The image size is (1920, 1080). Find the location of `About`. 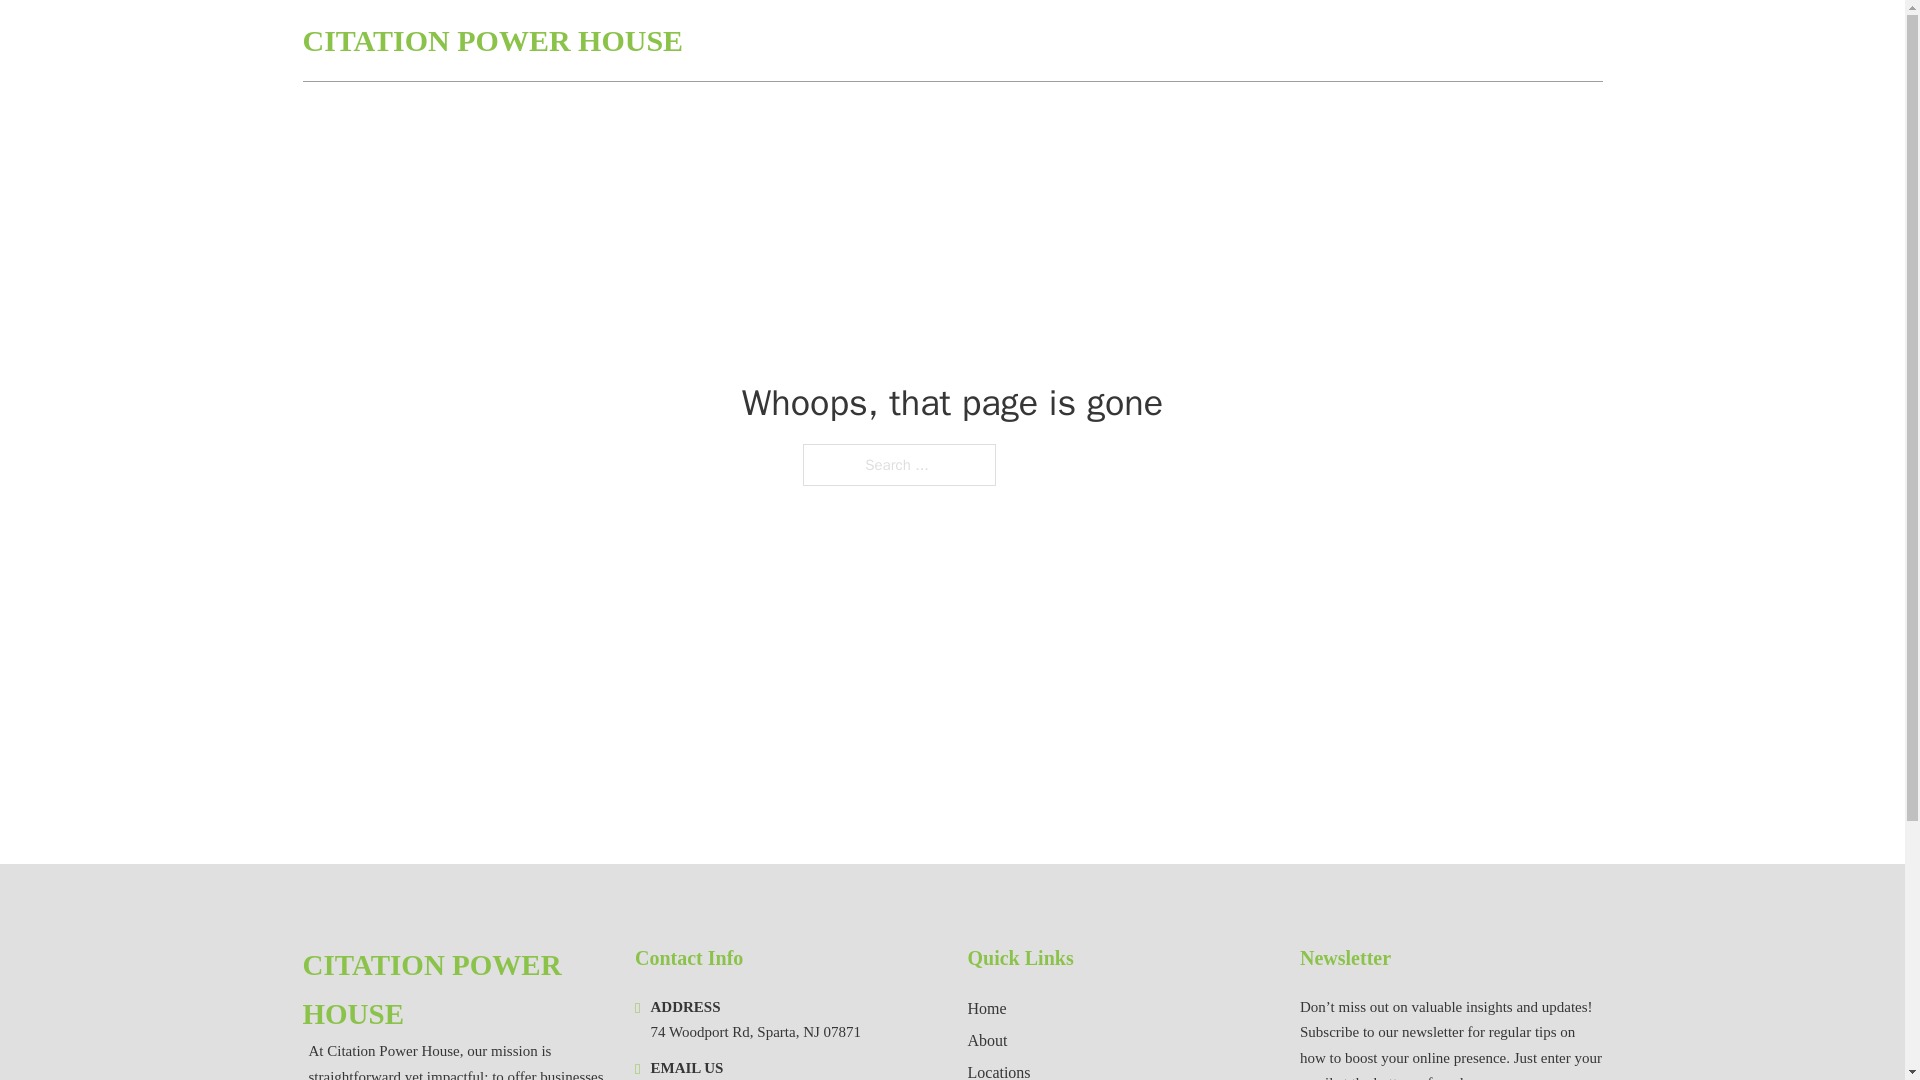

About is located at coordinates (988, 1040).